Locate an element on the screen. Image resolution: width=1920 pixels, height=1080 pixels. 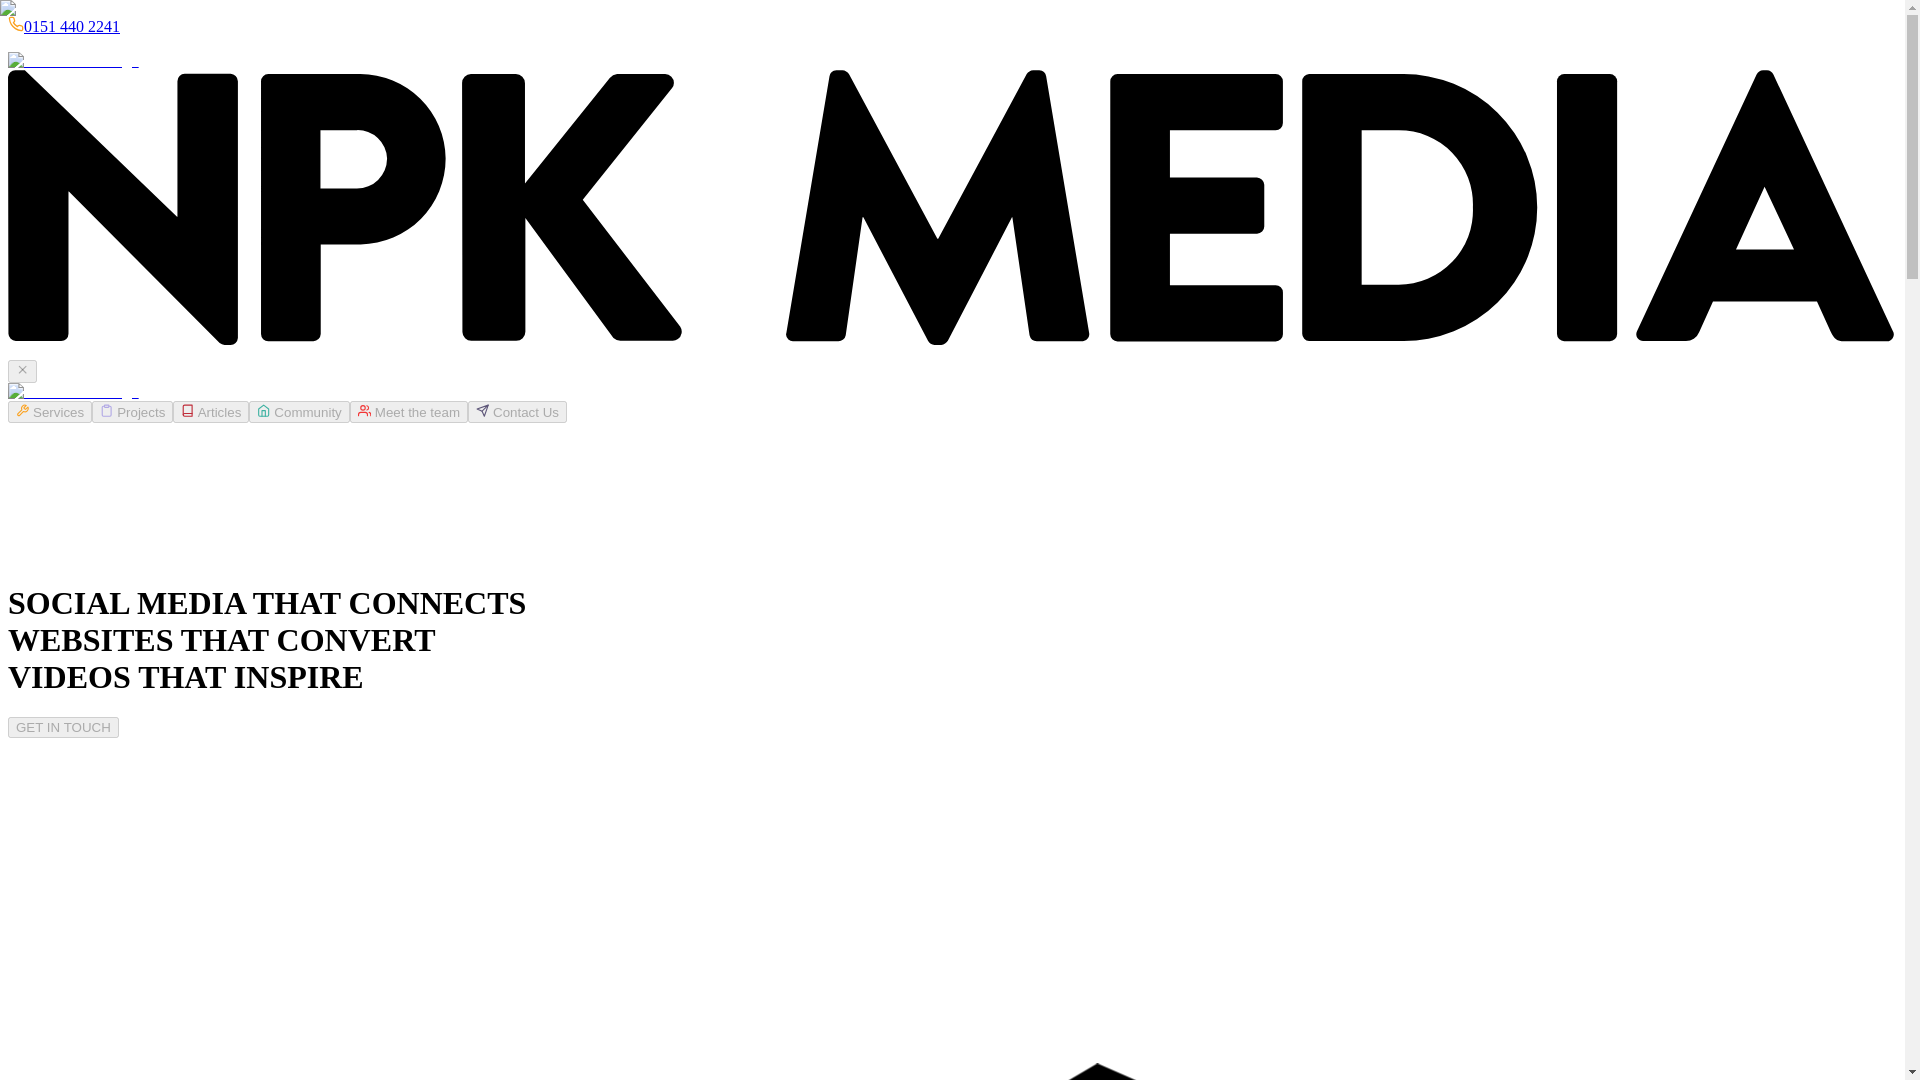
Contact Us is located at coordinates (517, 412).